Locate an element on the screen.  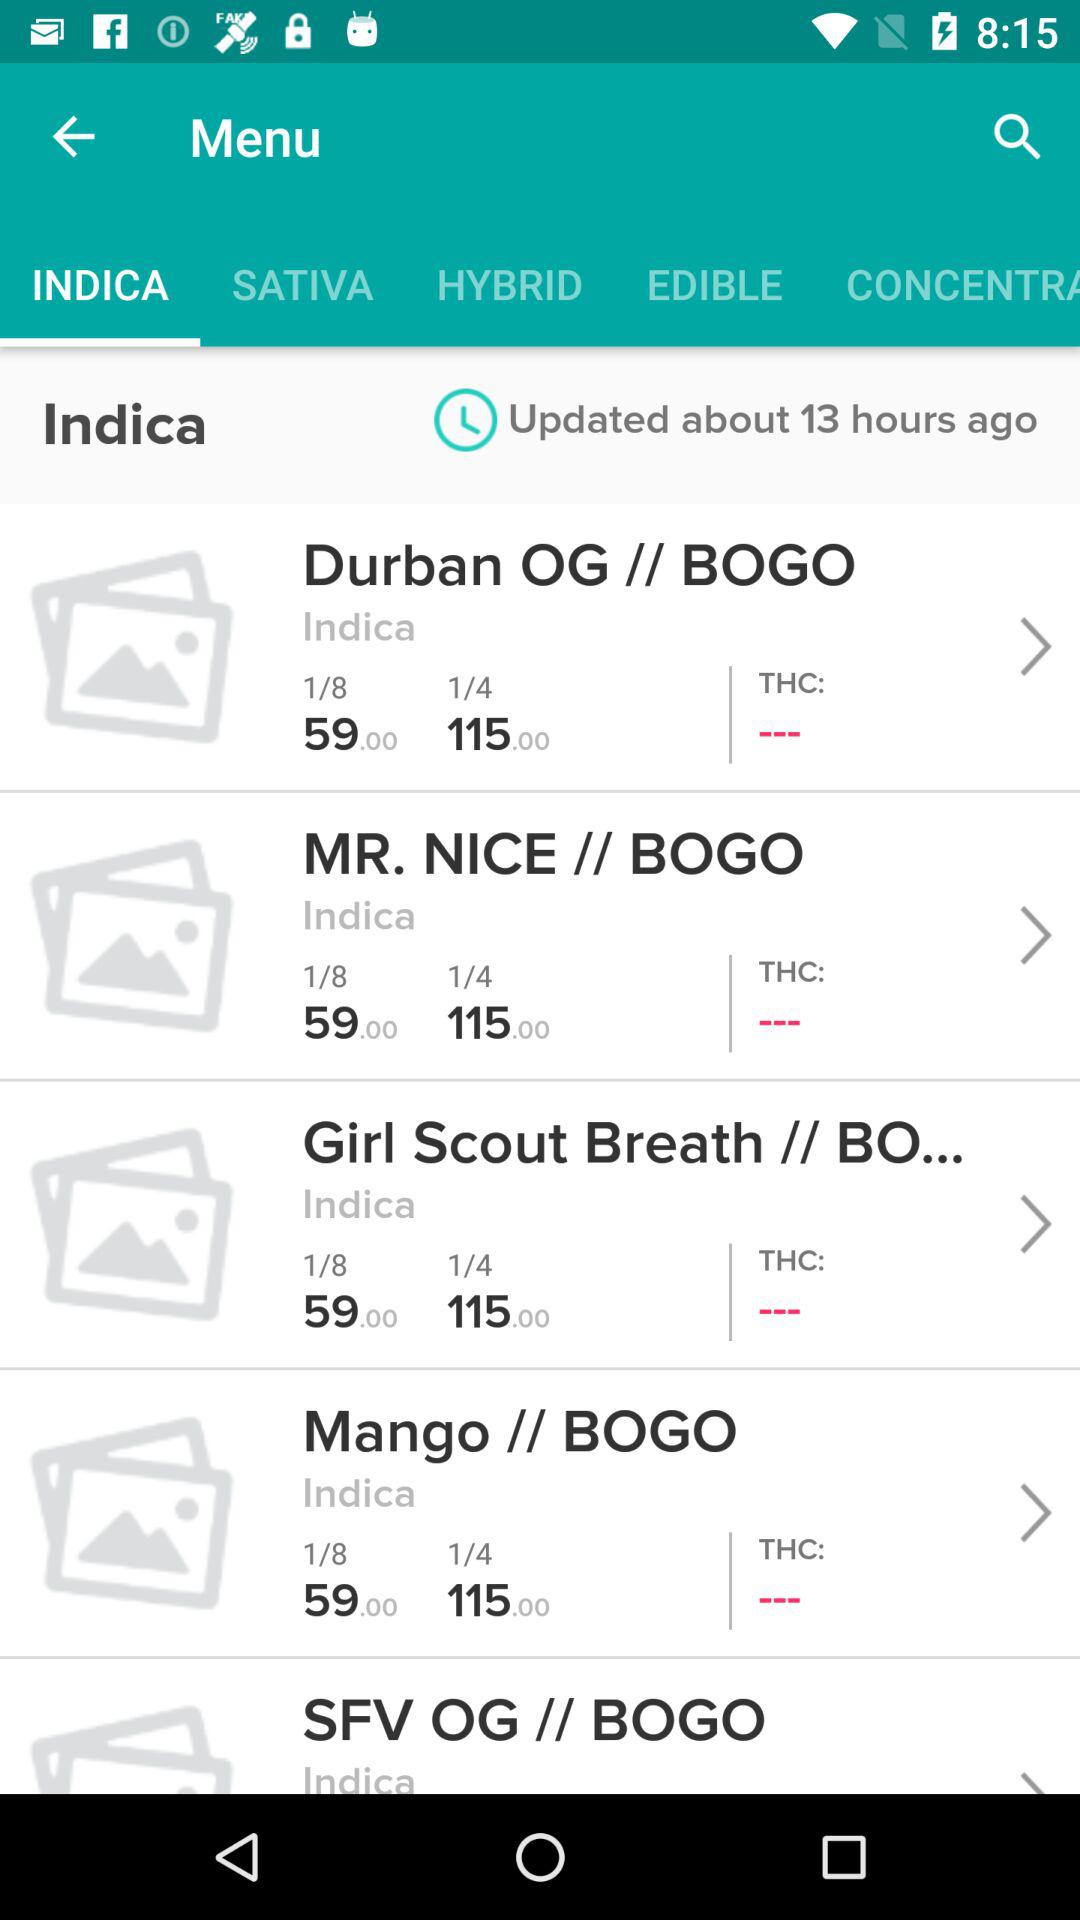
select item next to the menu is located at coordinates (73, 136).